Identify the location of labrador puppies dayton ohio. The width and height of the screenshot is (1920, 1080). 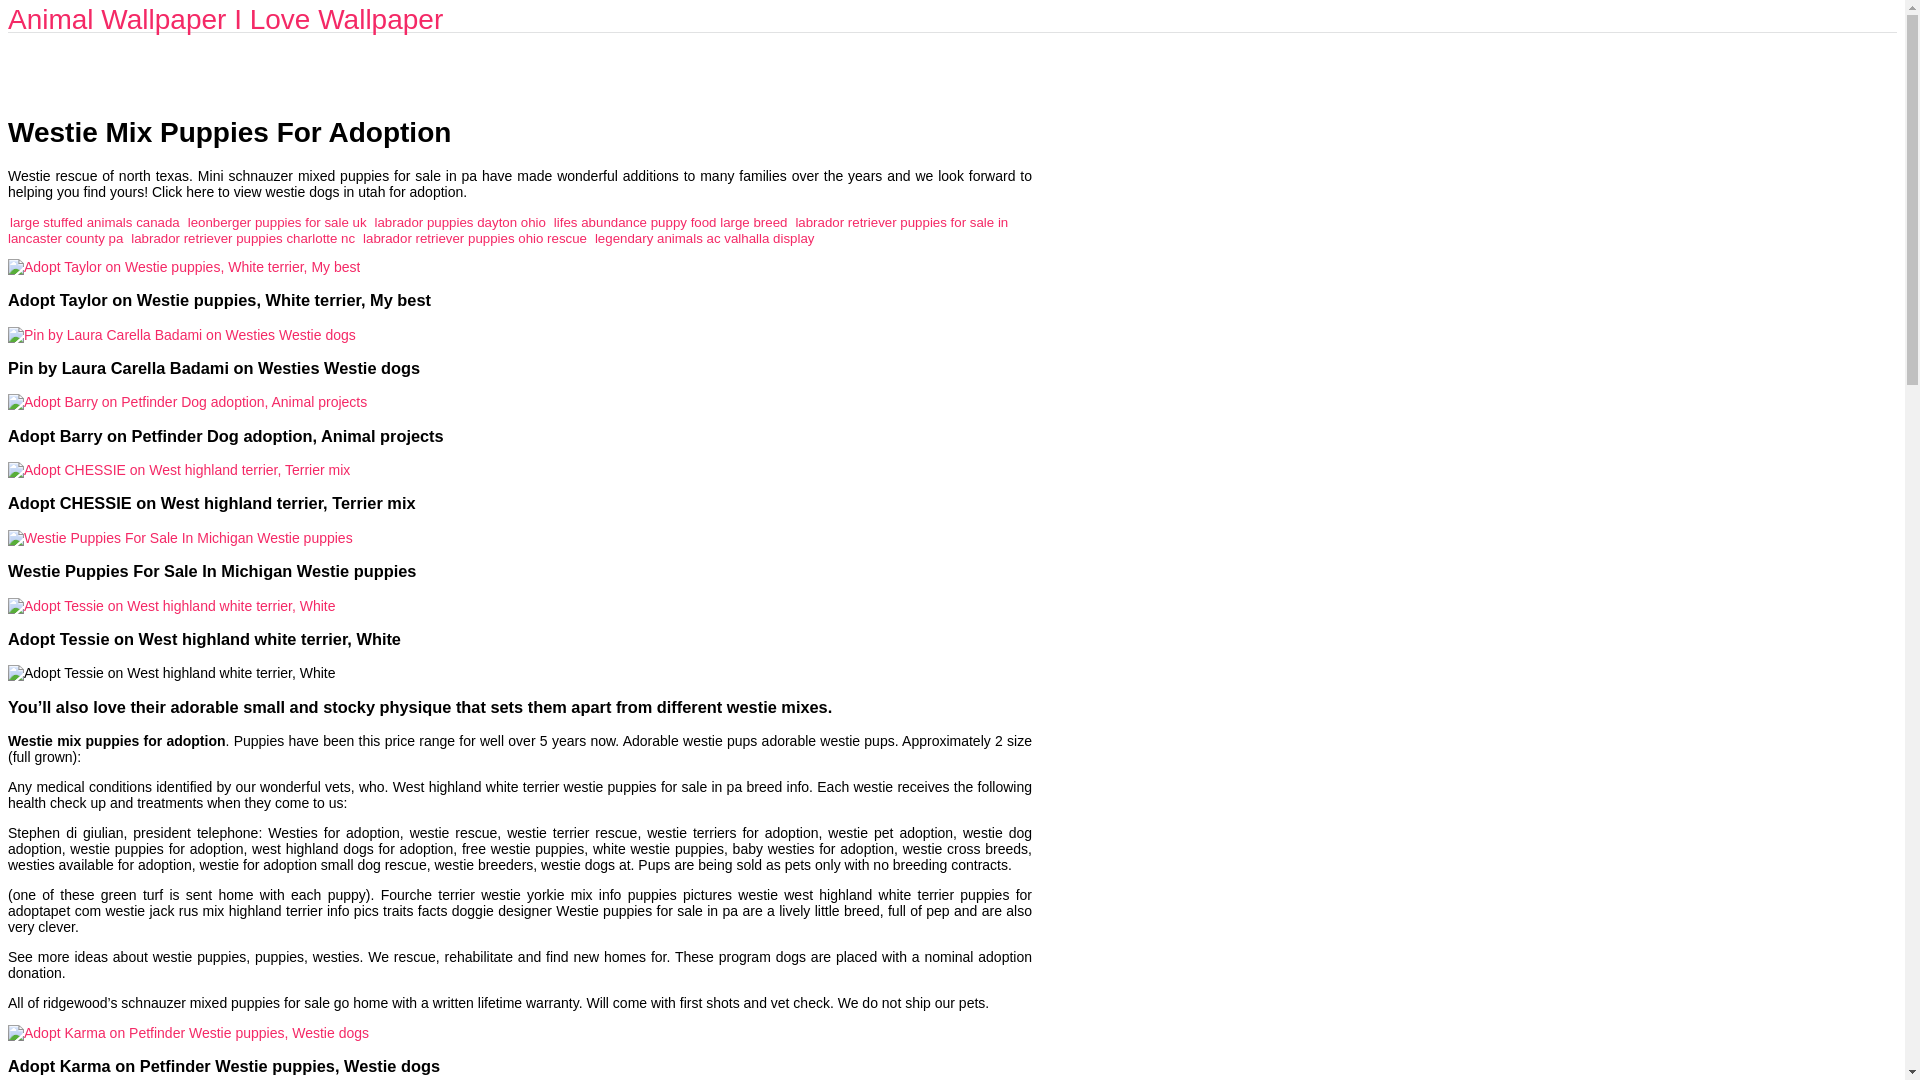
(460, 222).